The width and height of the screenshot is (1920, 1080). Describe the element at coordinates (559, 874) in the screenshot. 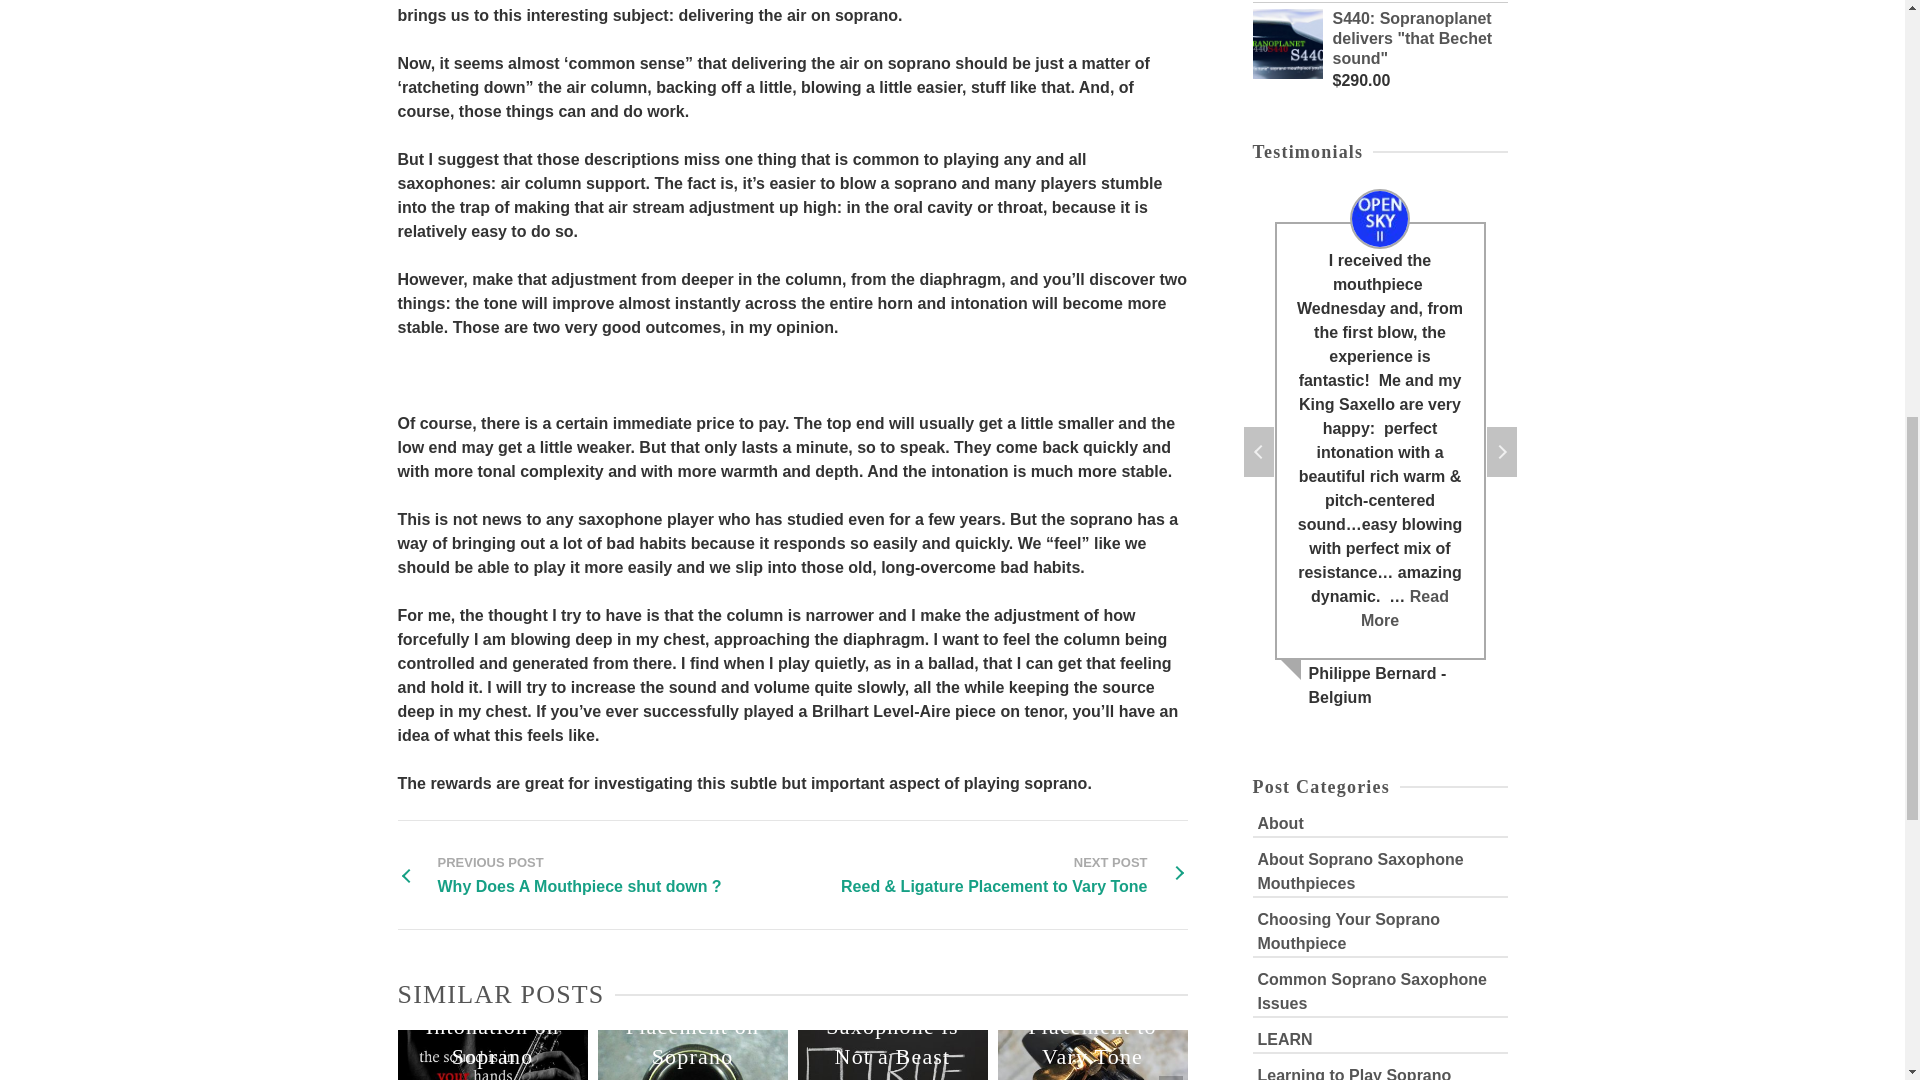

I see `Previous` at that location.